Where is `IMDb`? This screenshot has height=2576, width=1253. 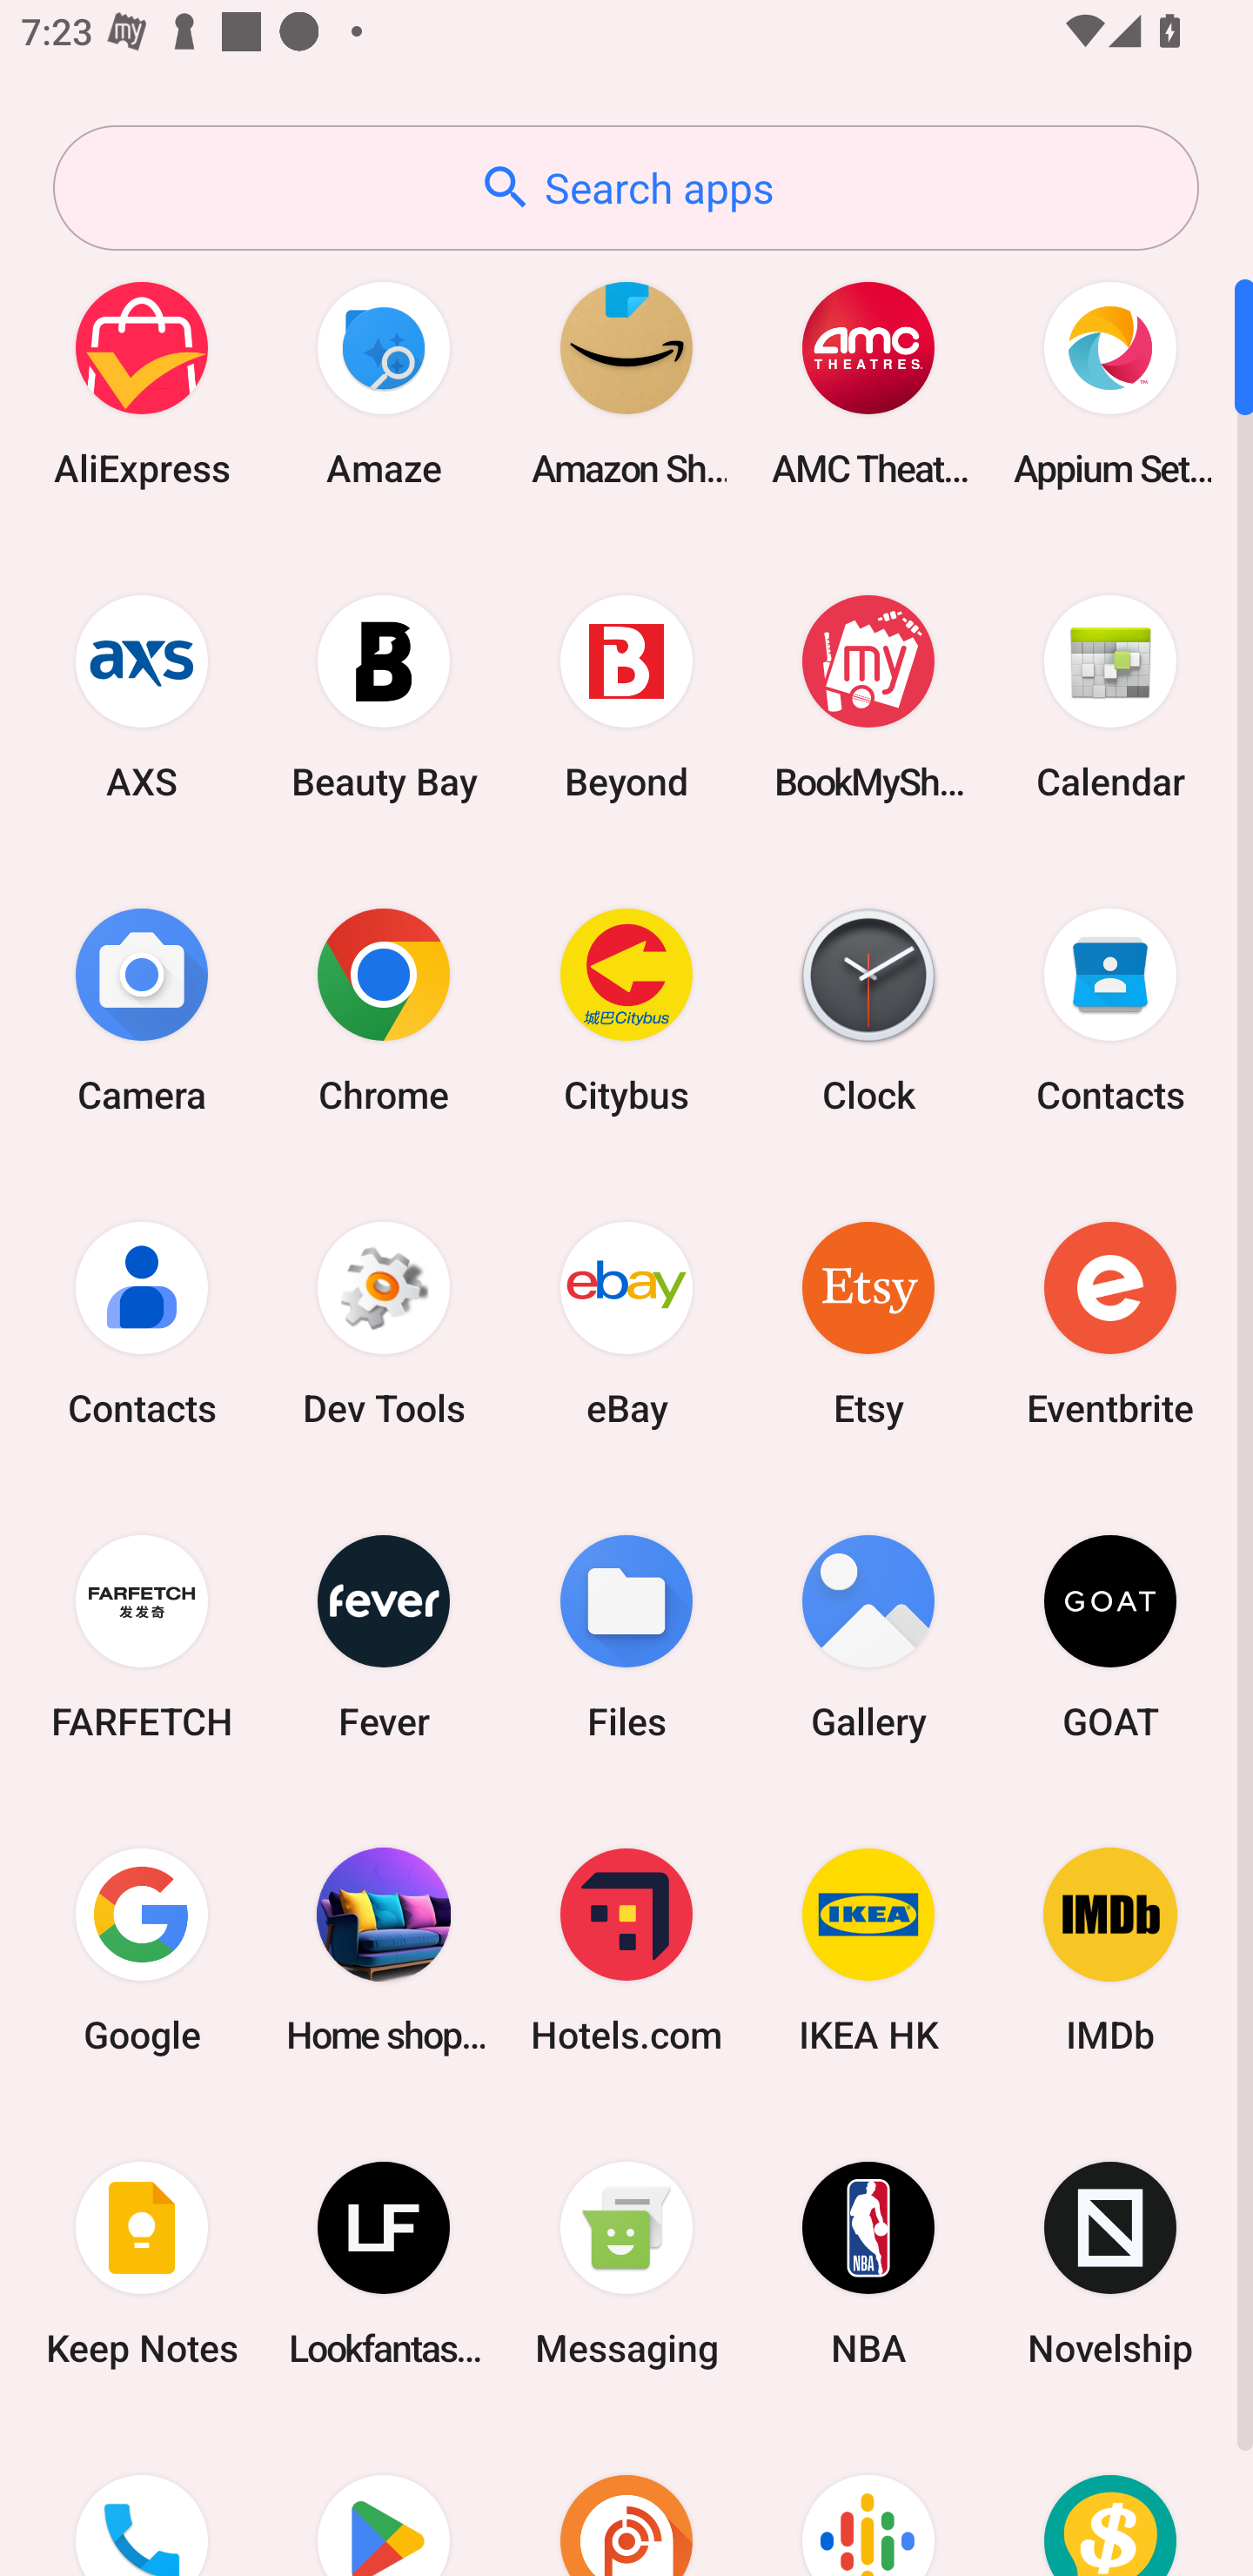
IMDb is located at coordinates (1110, 1949).